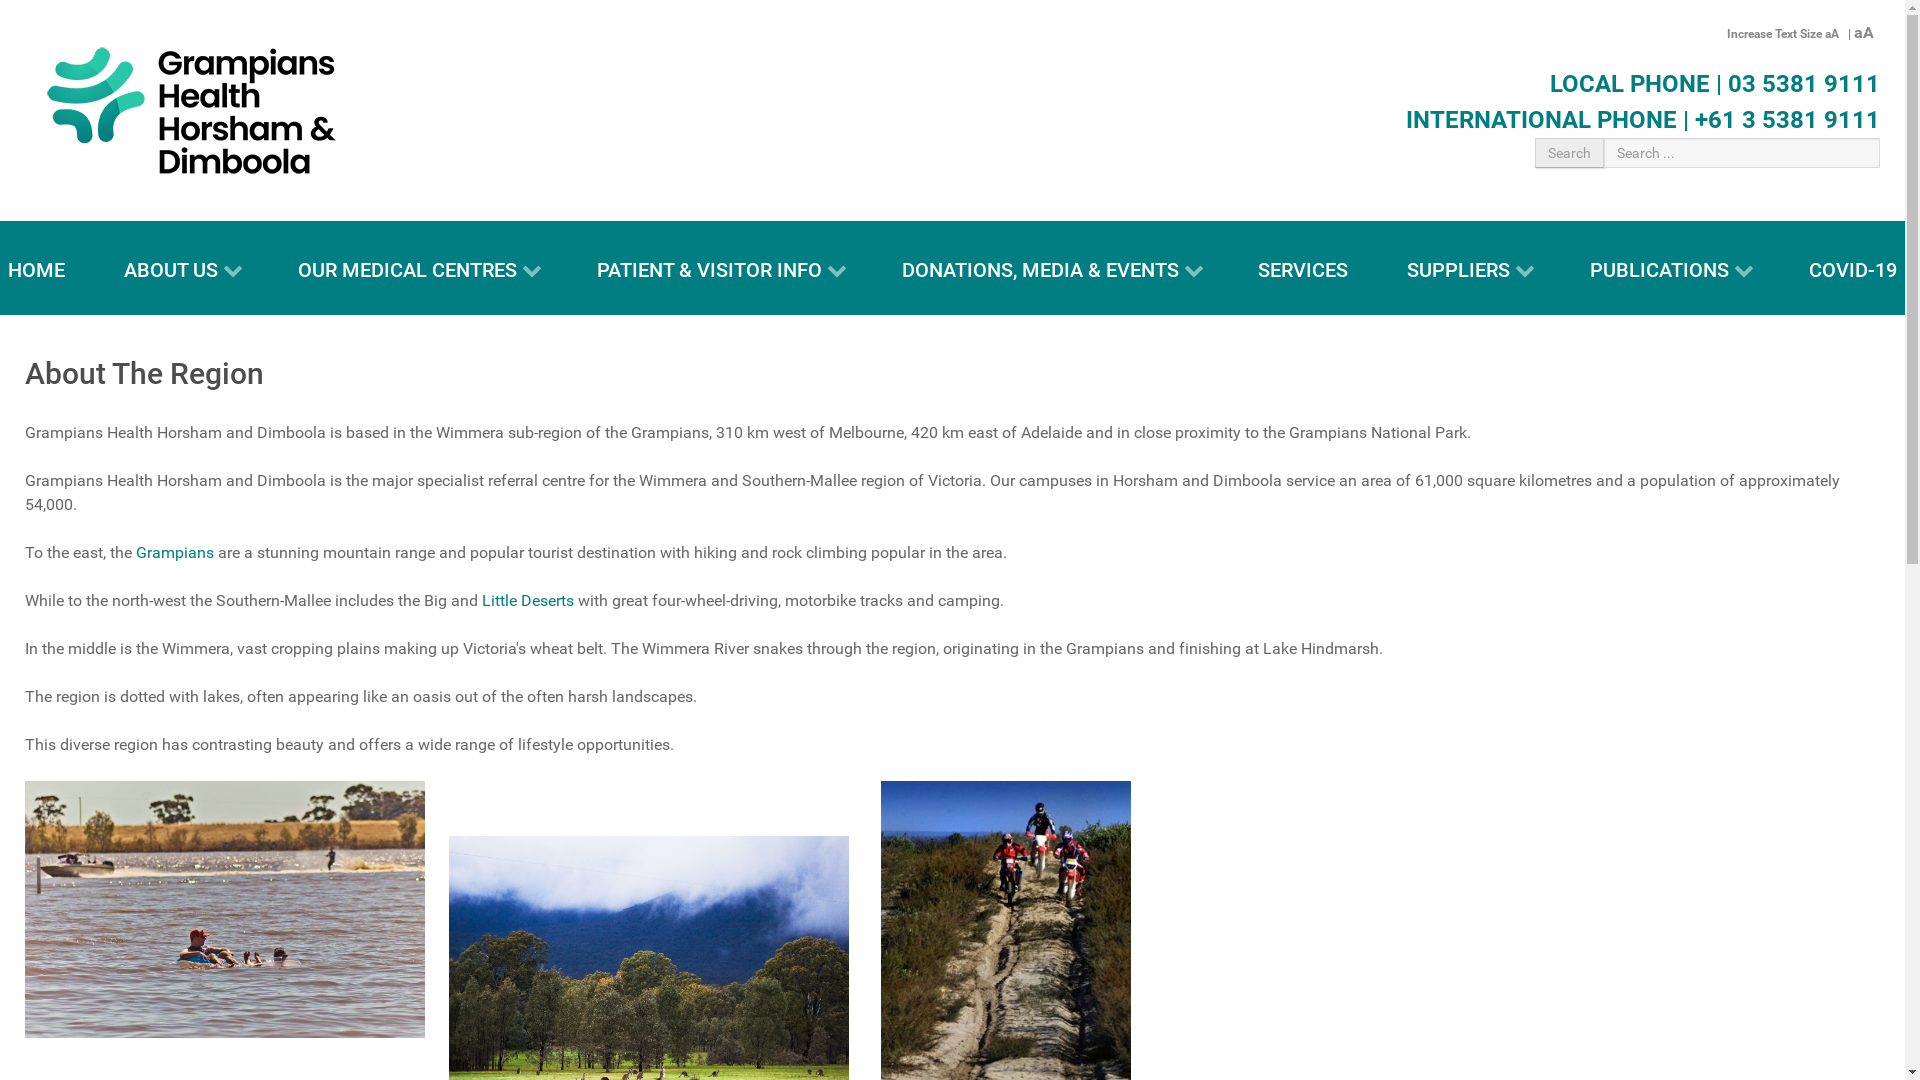 Image resolution: width=1920 pixels, height=1080 pixels. What do you see at coordinates (1853, 268) in the screenshot?
I see `COVID-19` at bounding box center [1853, 268].